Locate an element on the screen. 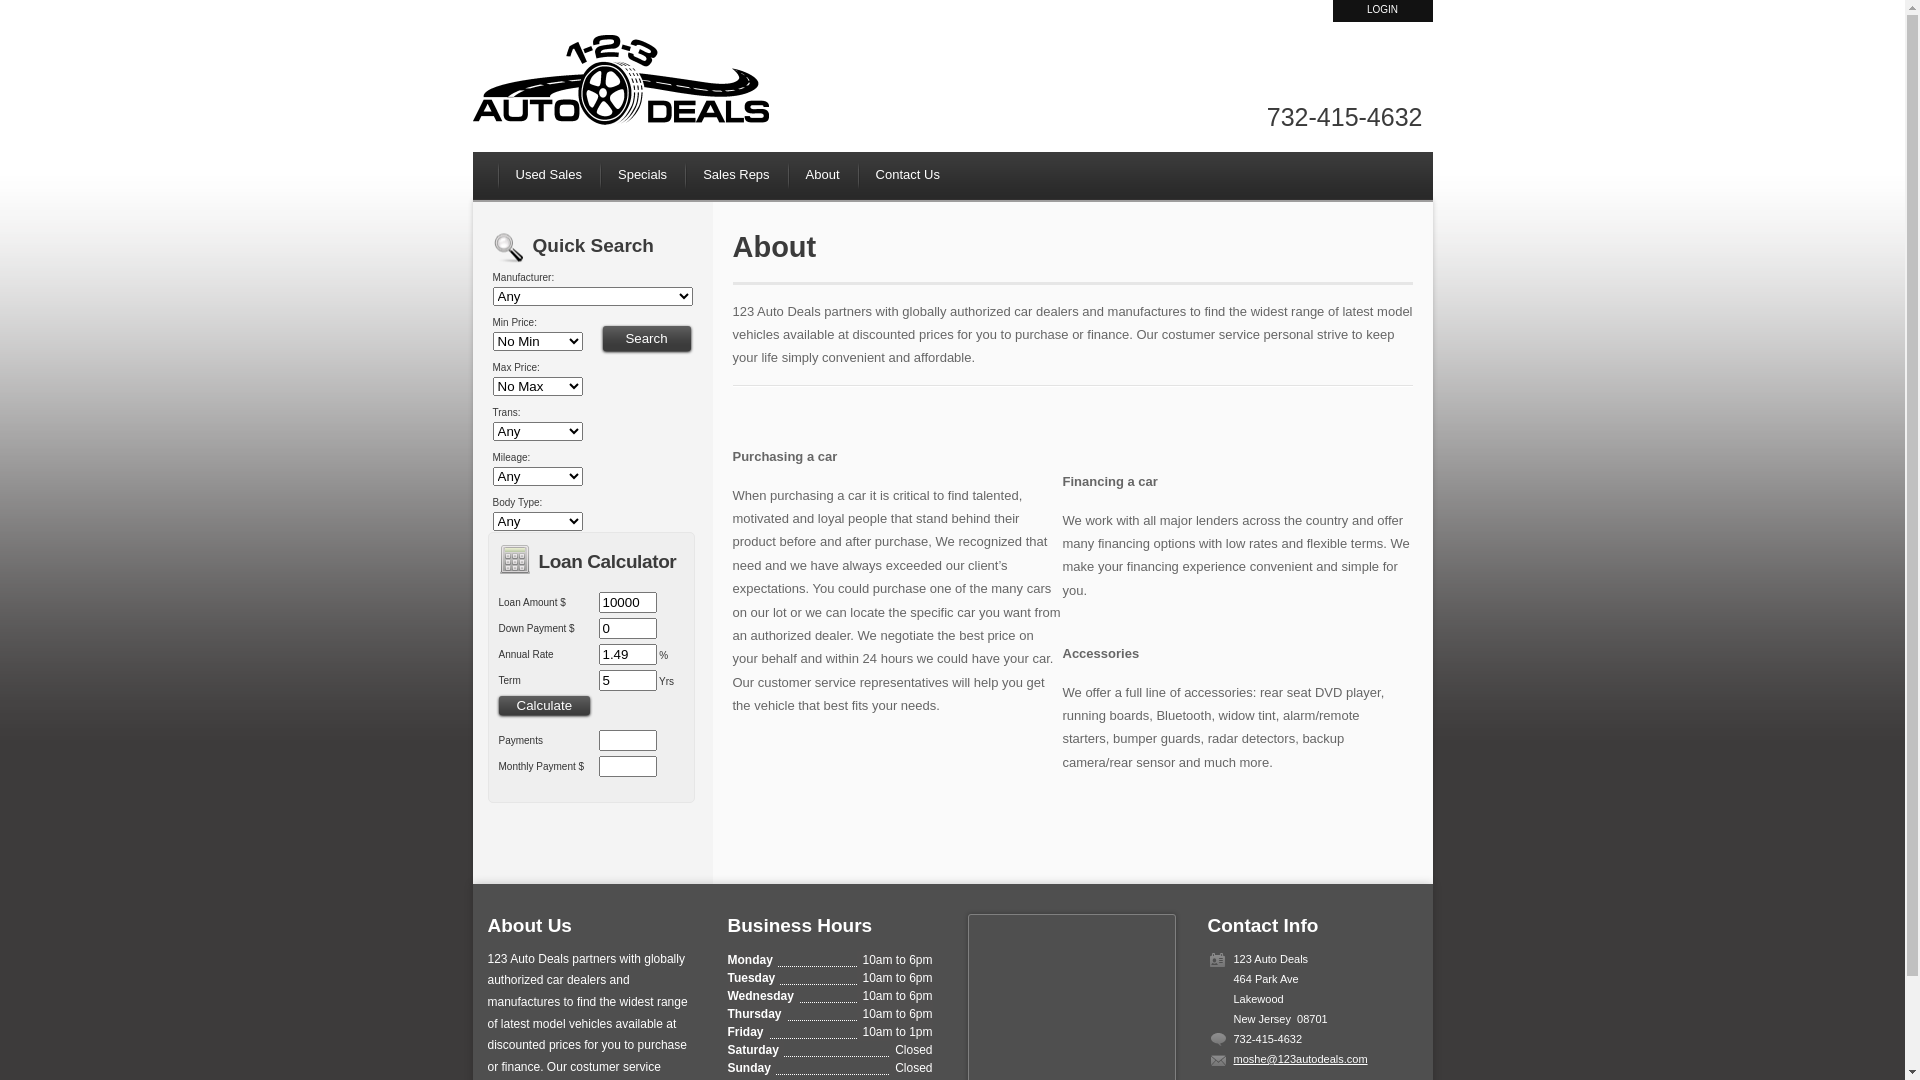  Used Sales is located at coordinates (548, 174).